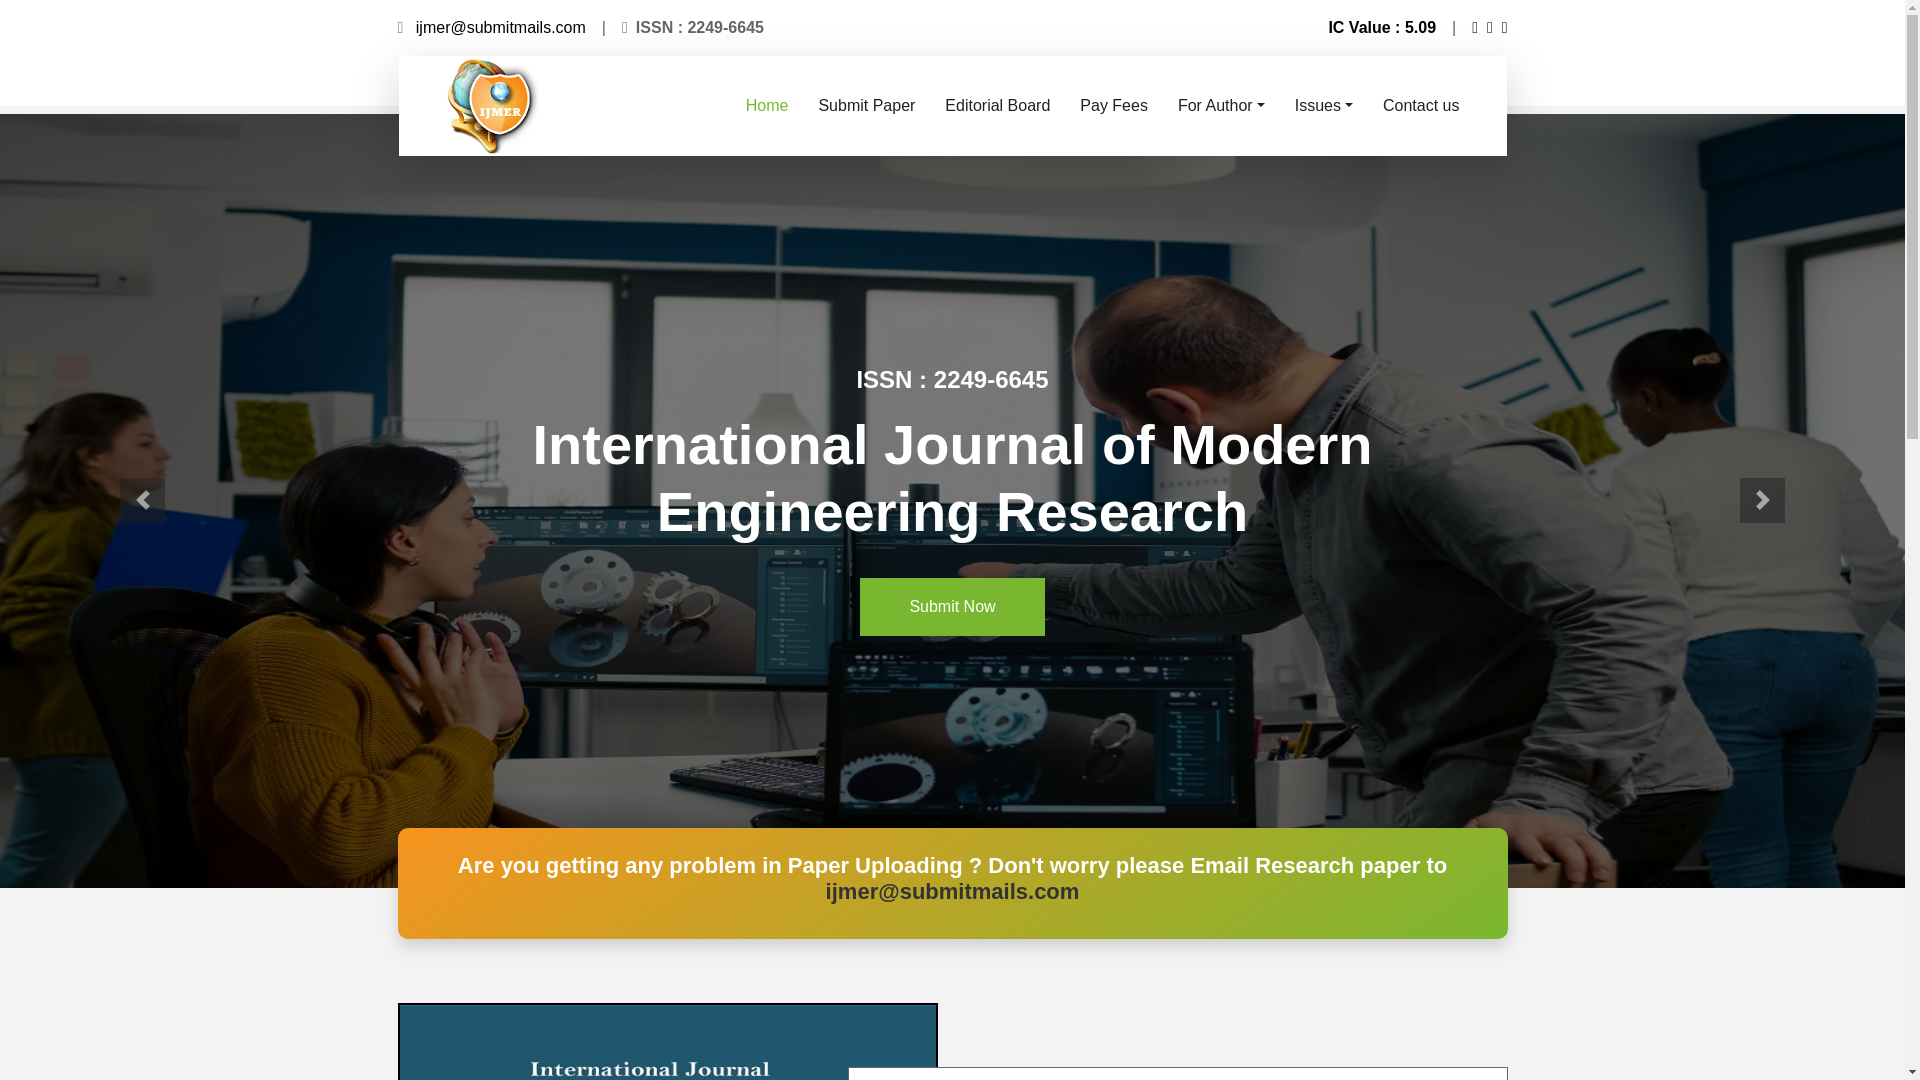 This screenshot has height=1080, width=1920. What do you see at coordinates (1114, 105) in the screenshot?
I see `Pay Fees` at bounding box center [1114, 105].